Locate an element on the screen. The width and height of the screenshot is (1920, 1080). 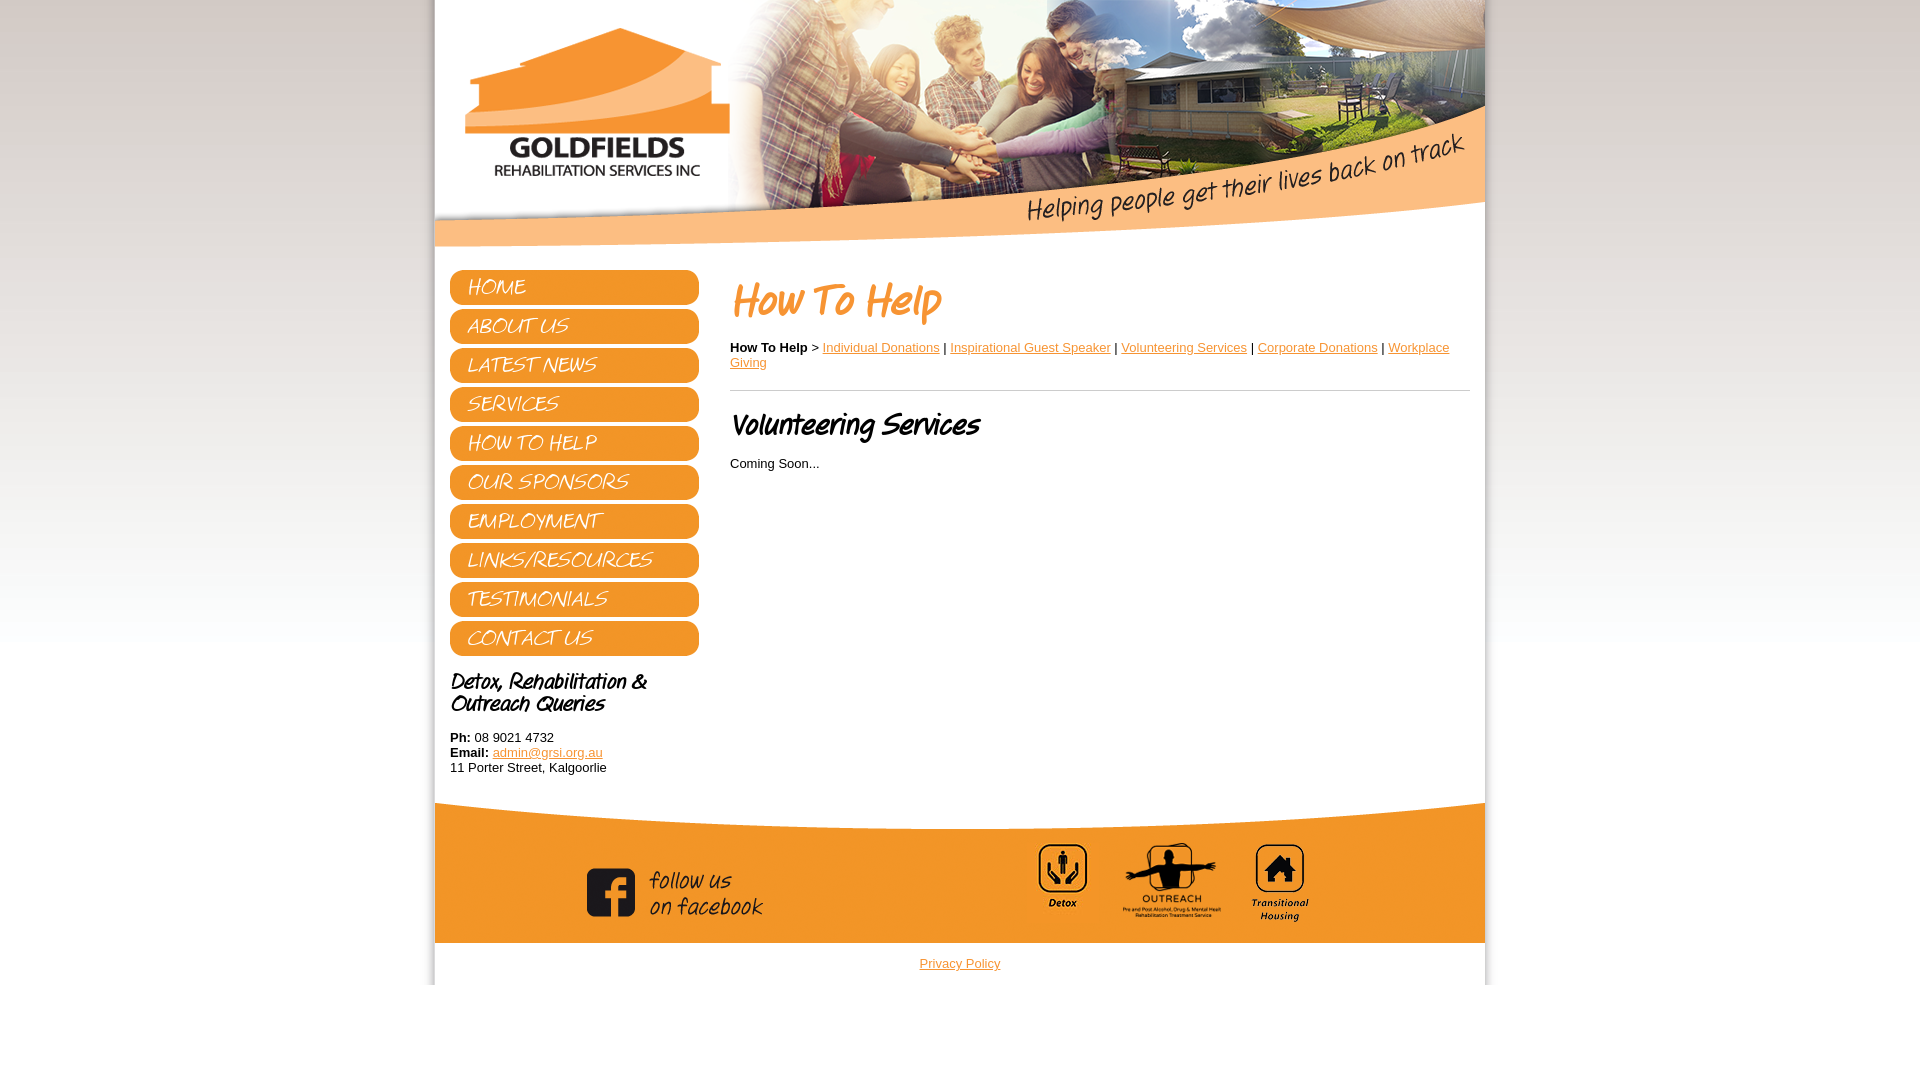
Inspirational Guest Speaker is located at coordinates (1030, 348).